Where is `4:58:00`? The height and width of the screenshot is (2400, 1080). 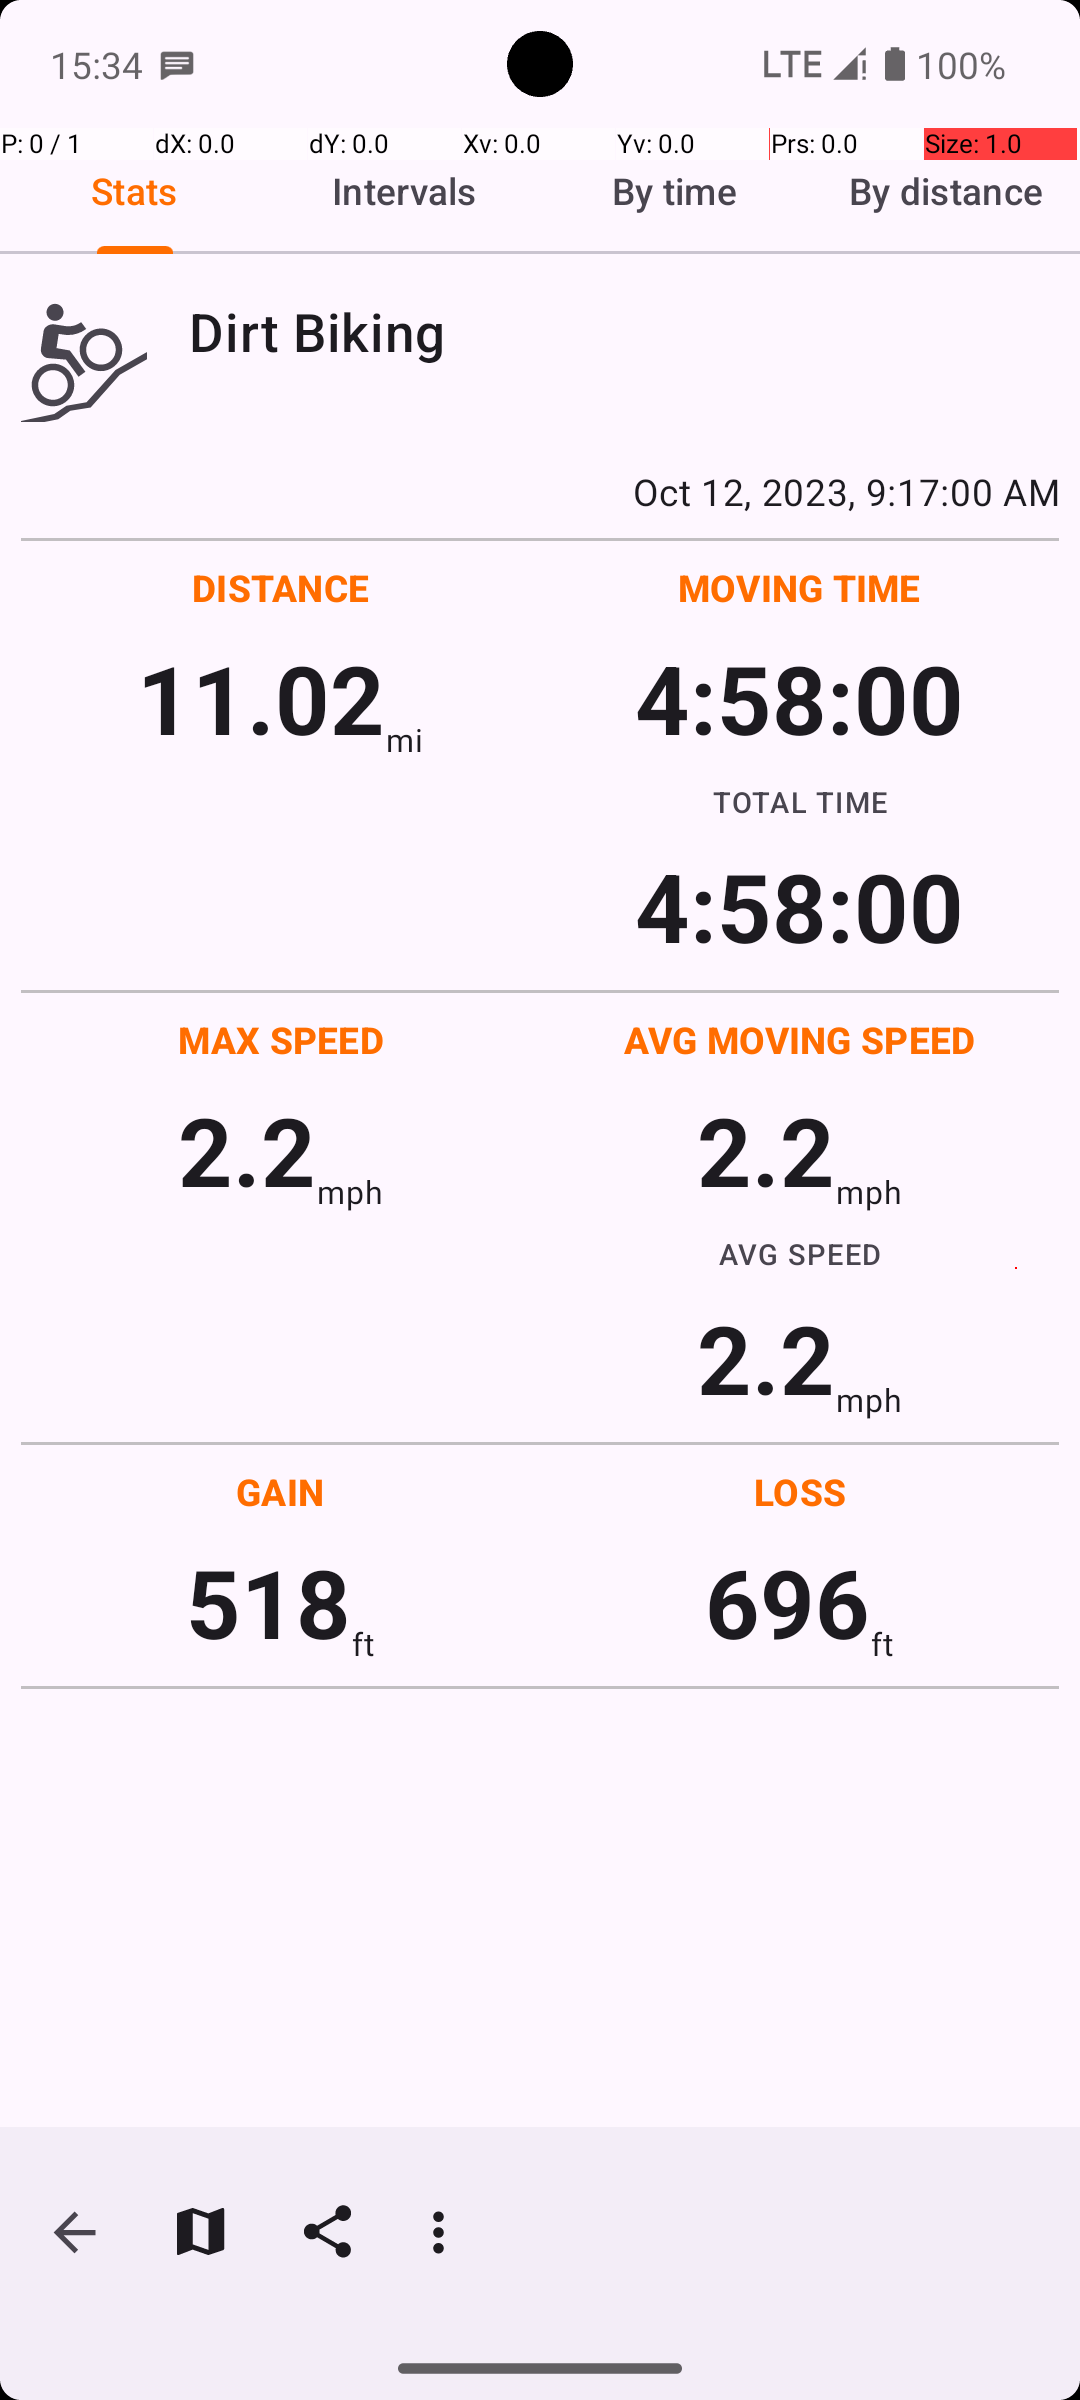 4:58:00 is located at coordinates (799, 698).